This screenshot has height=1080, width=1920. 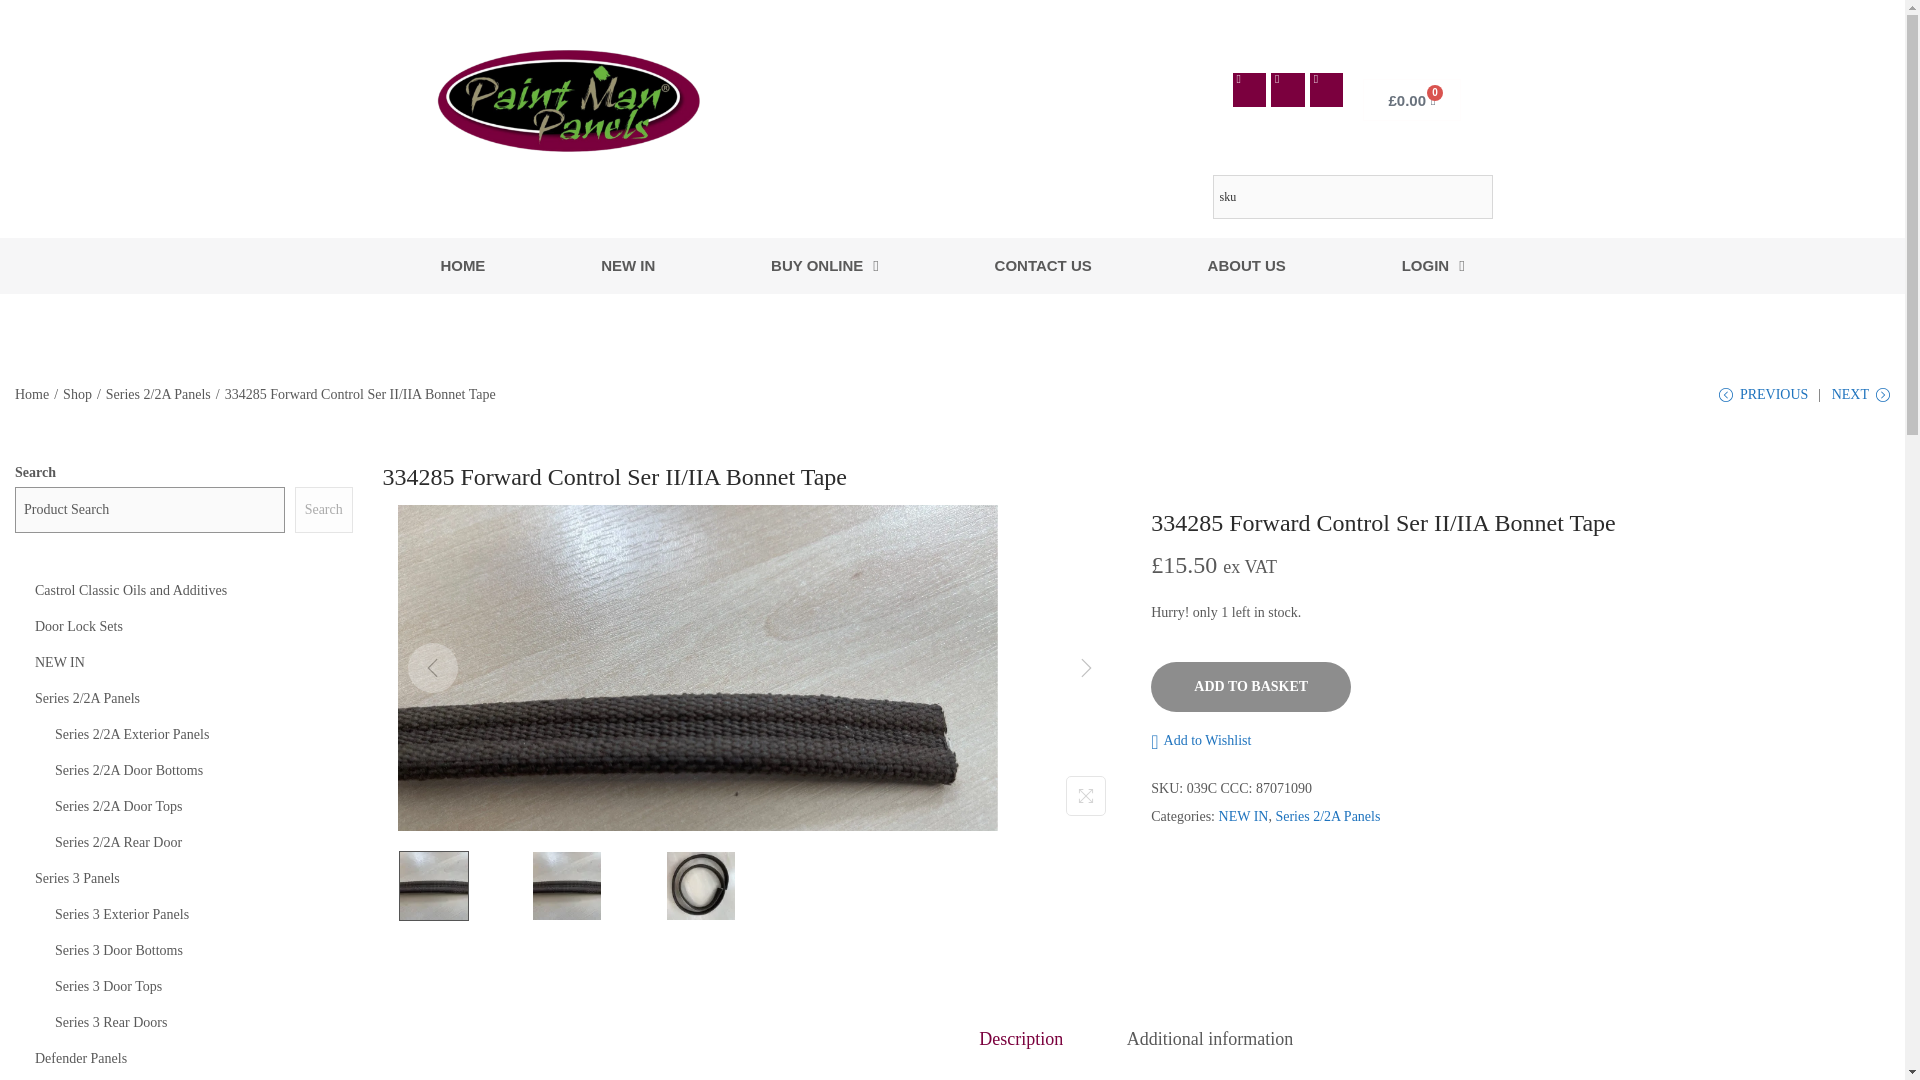 I want to click on HOME, so click(x=462, y=265).